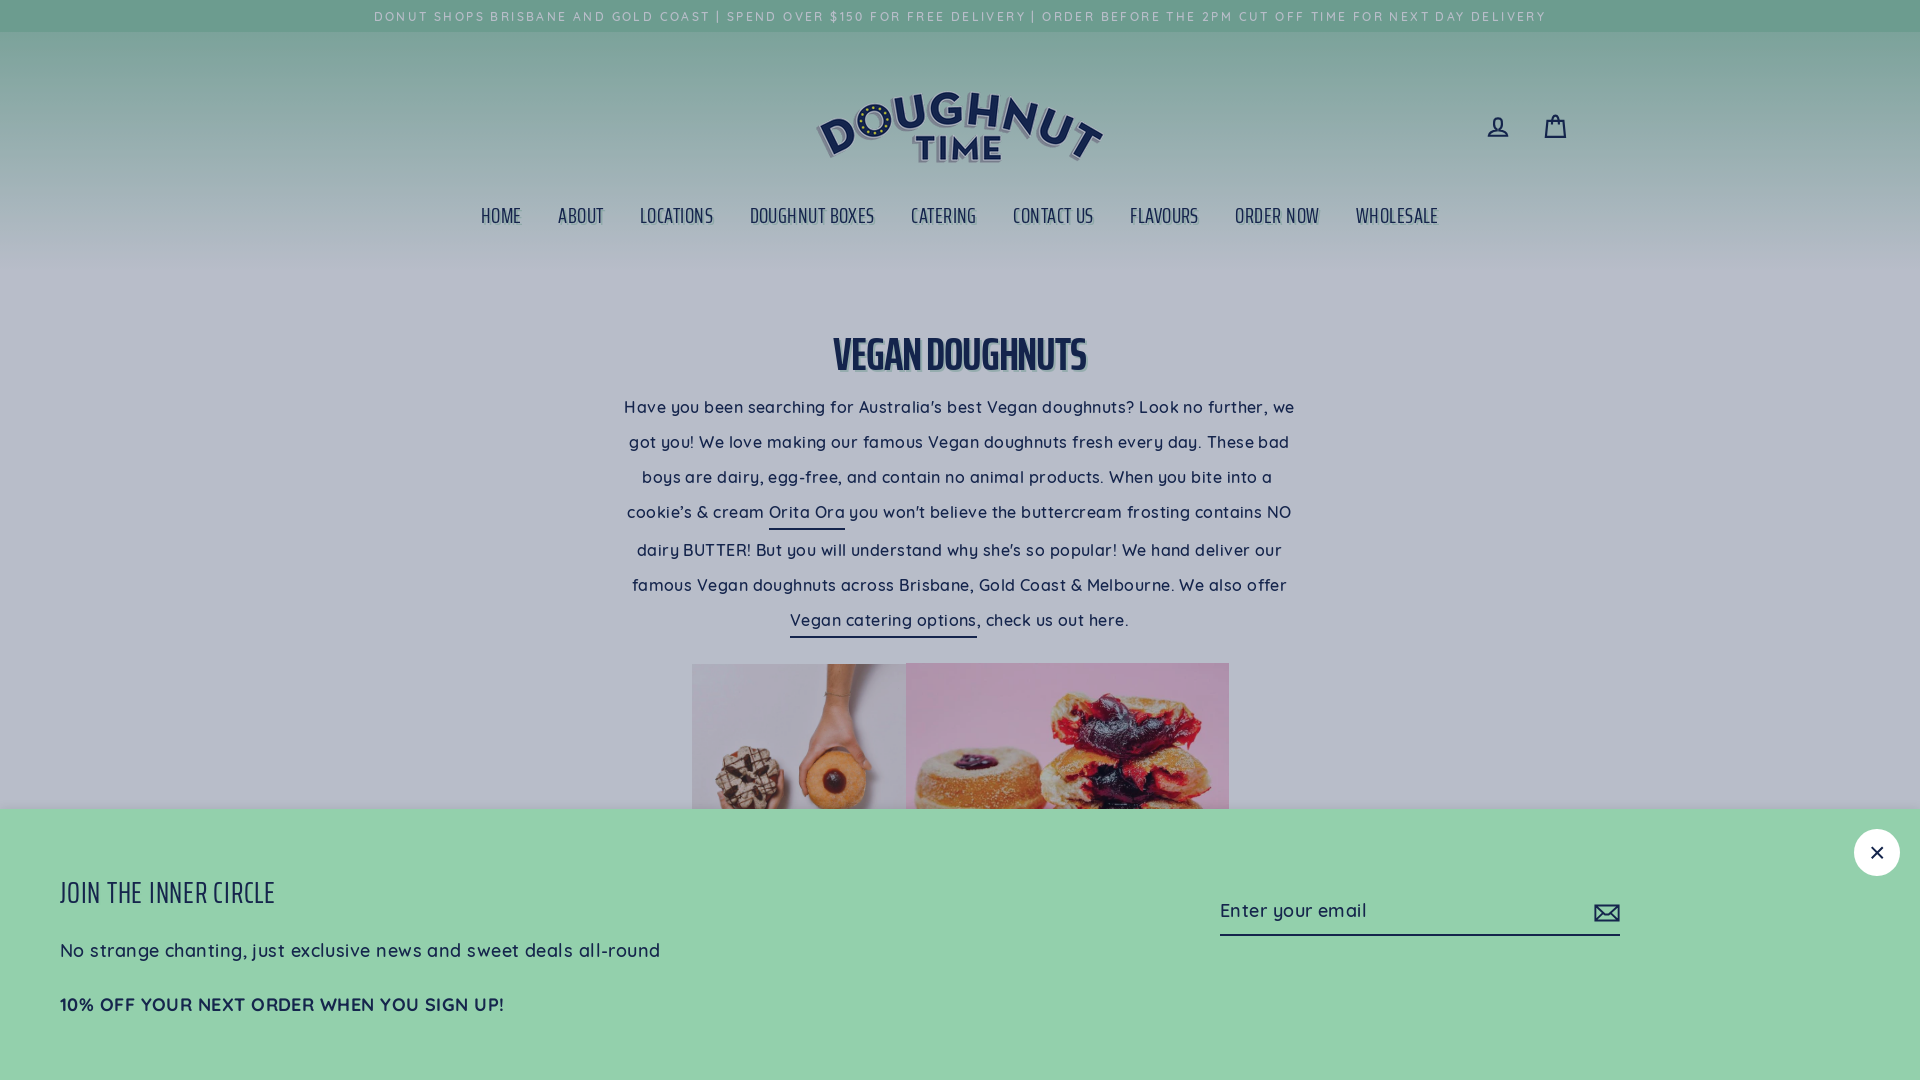  What do you see at coordinates (676, 216) in the screenshot?
I see `LOCATIONS` at bounding box center [676, 216].